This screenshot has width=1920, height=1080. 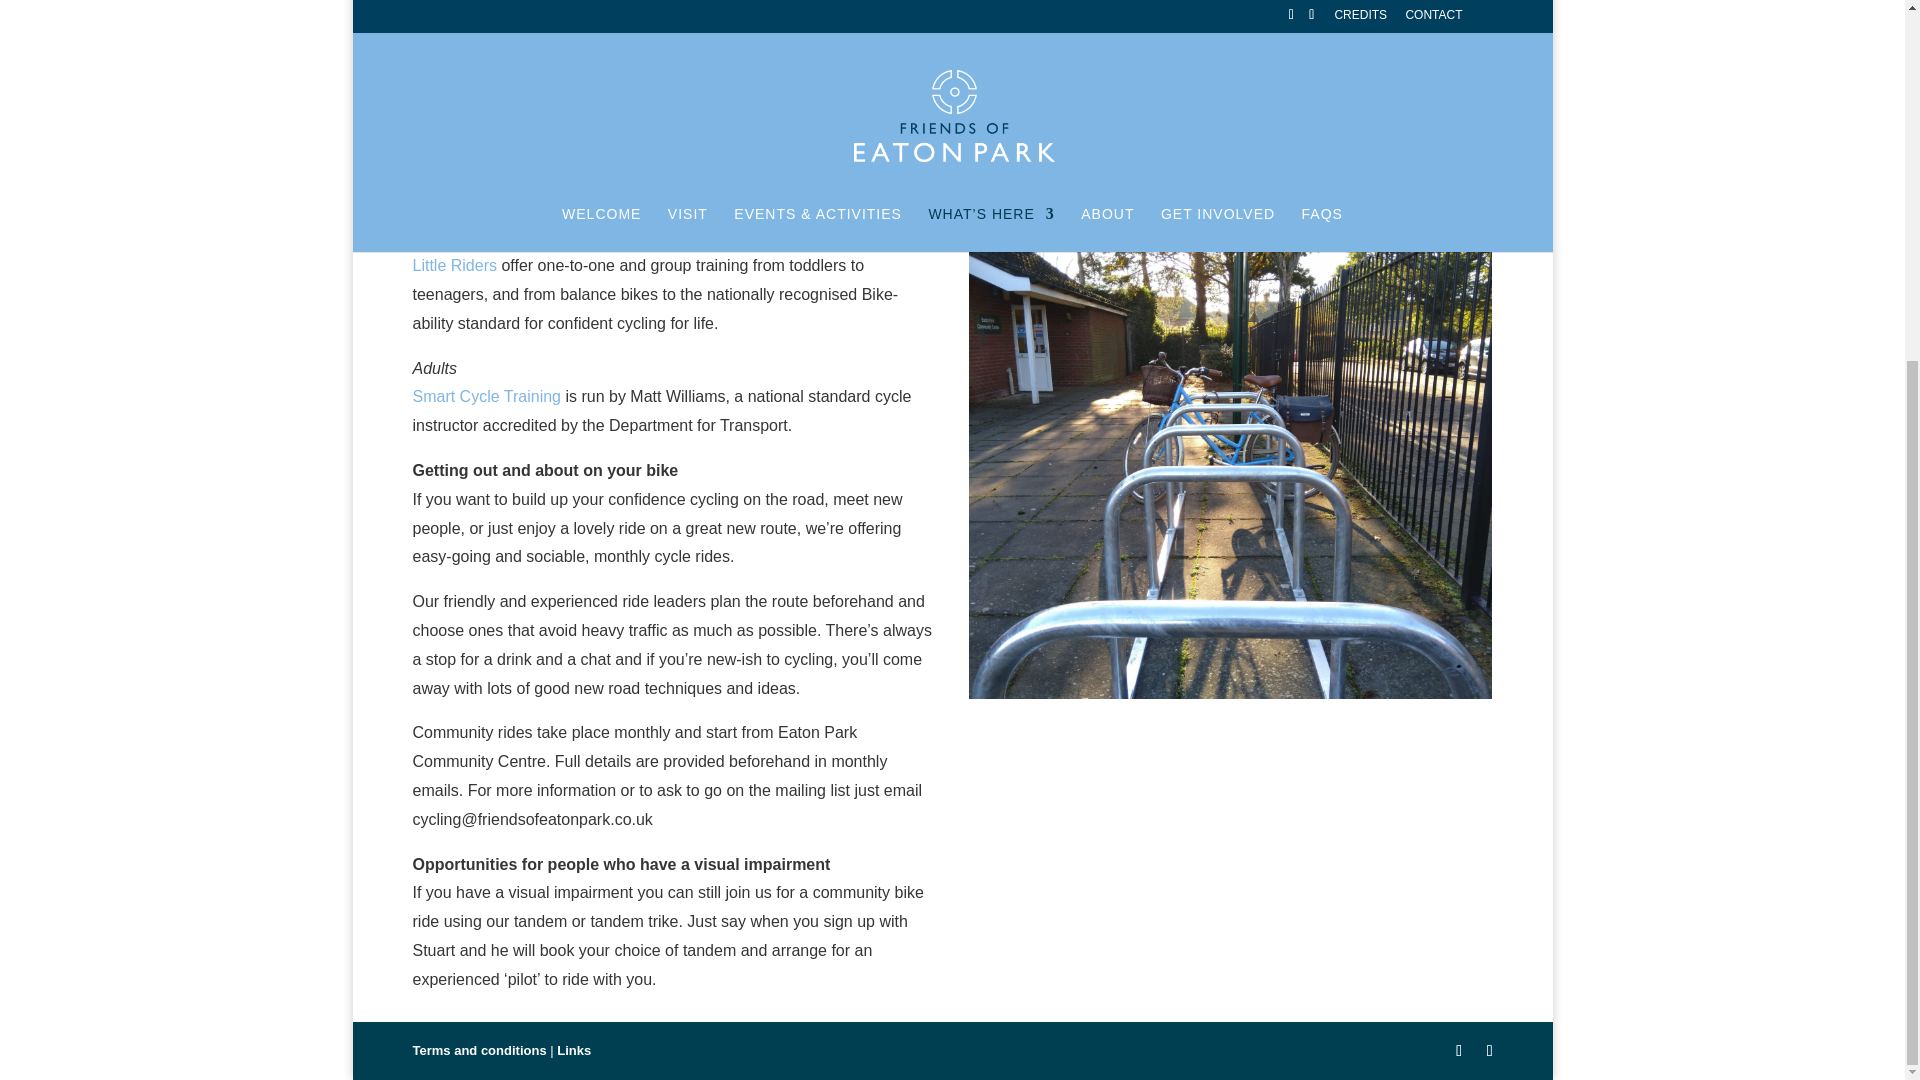 What do you see at coordinates (478, 1050) in the screenshot?
I see `Terms and conditions` at bounding box center [478, 1050].